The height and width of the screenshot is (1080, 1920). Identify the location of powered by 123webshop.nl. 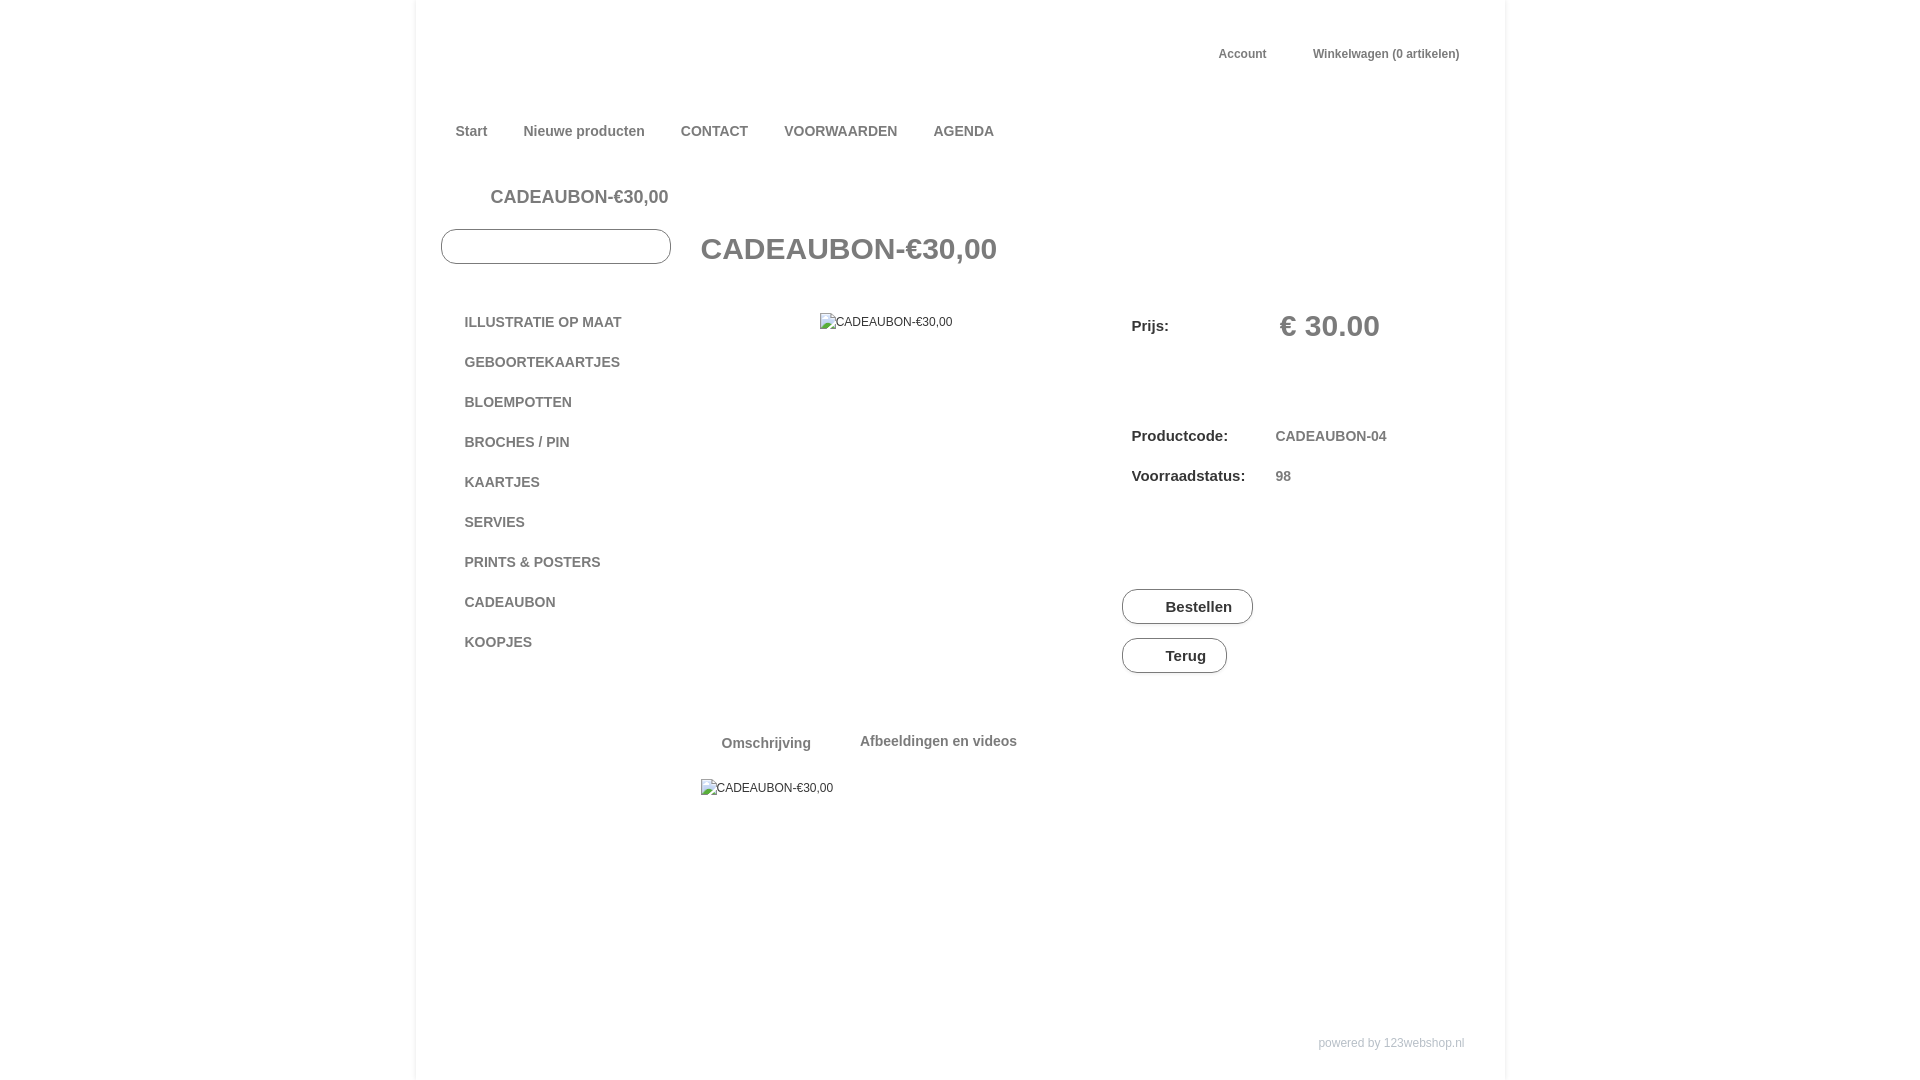
(1391, 1043).